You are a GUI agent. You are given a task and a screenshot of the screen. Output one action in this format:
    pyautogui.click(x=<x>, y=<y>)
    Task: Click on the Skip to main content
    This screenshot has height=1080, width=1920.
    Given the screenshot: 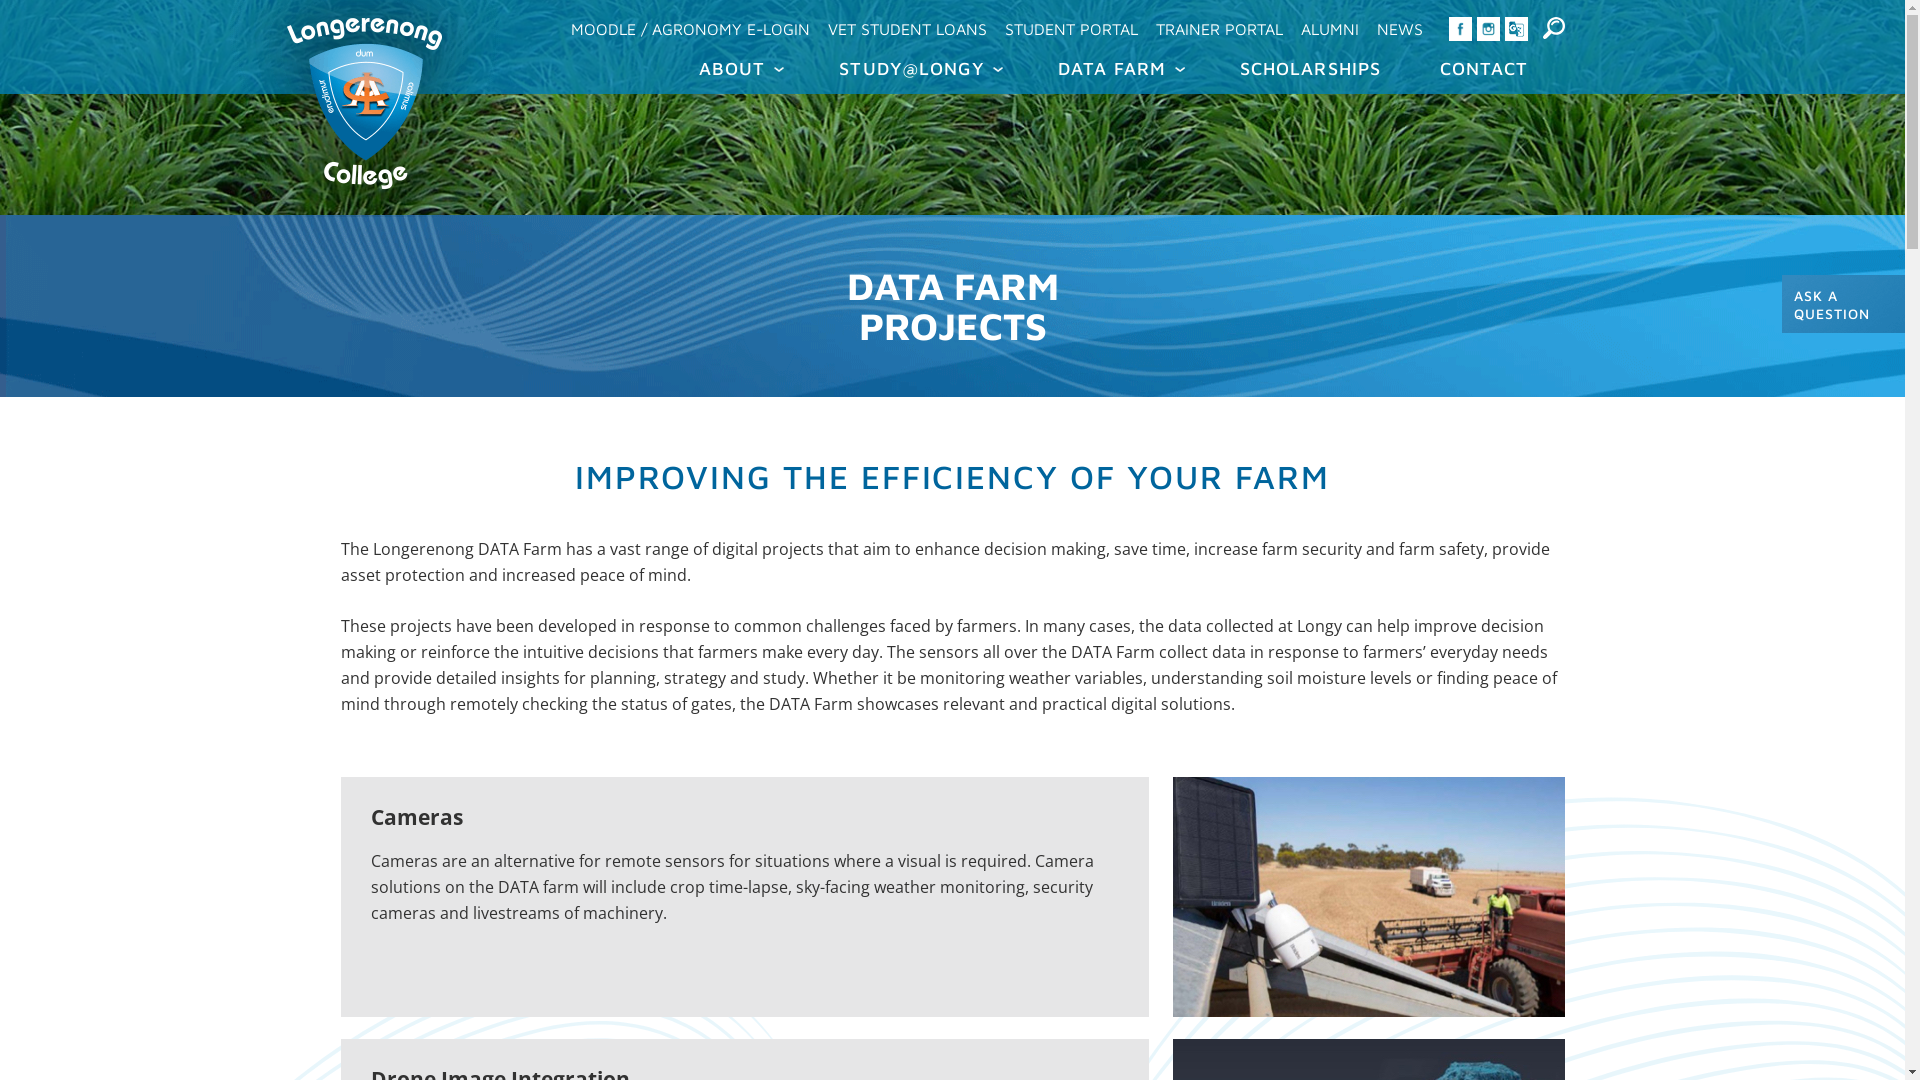 What is the action you would take?
    pyautogui.click(x=906, y=2)
    